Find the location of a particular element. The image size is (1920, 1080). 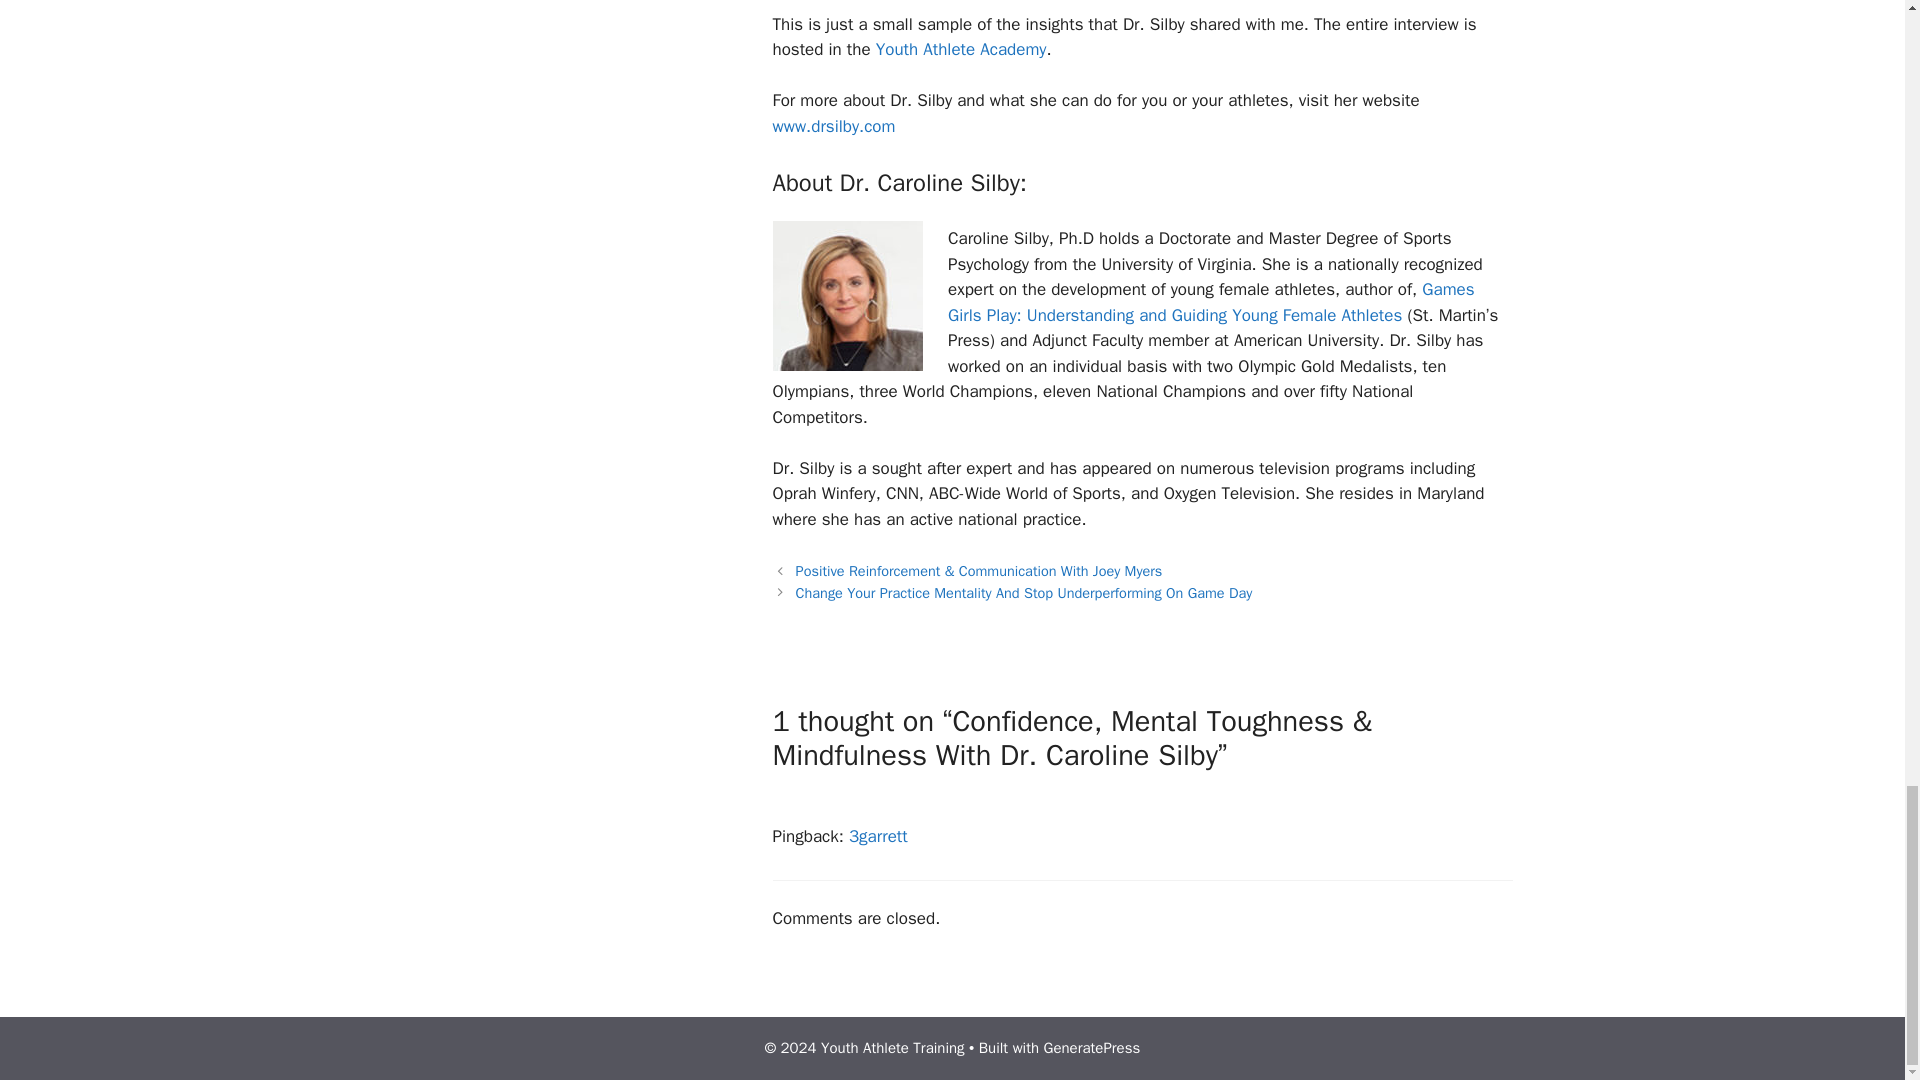

Next is located at coordinates (1024, 592).